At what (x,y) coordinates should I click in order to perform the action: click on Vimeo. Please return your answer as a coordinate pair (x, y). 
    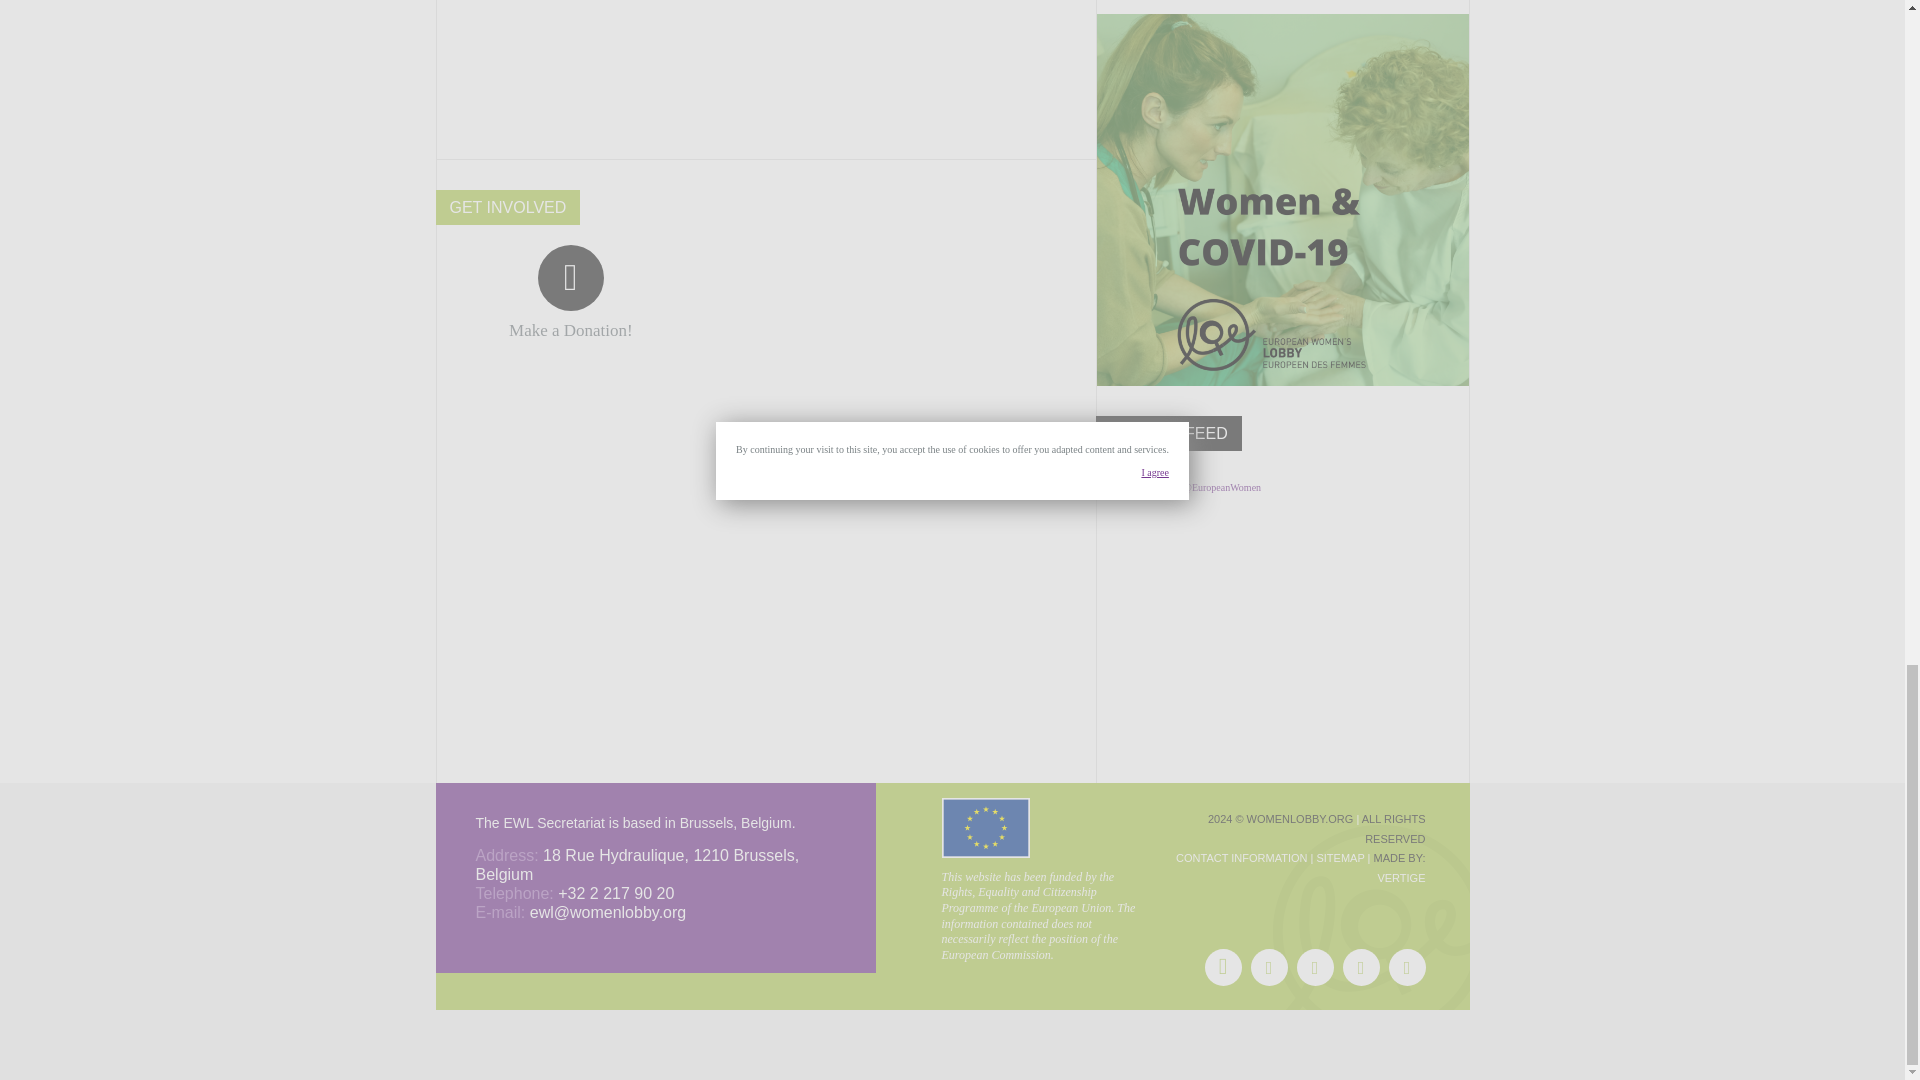
    Looking at the image, I should click on (1406, 968).